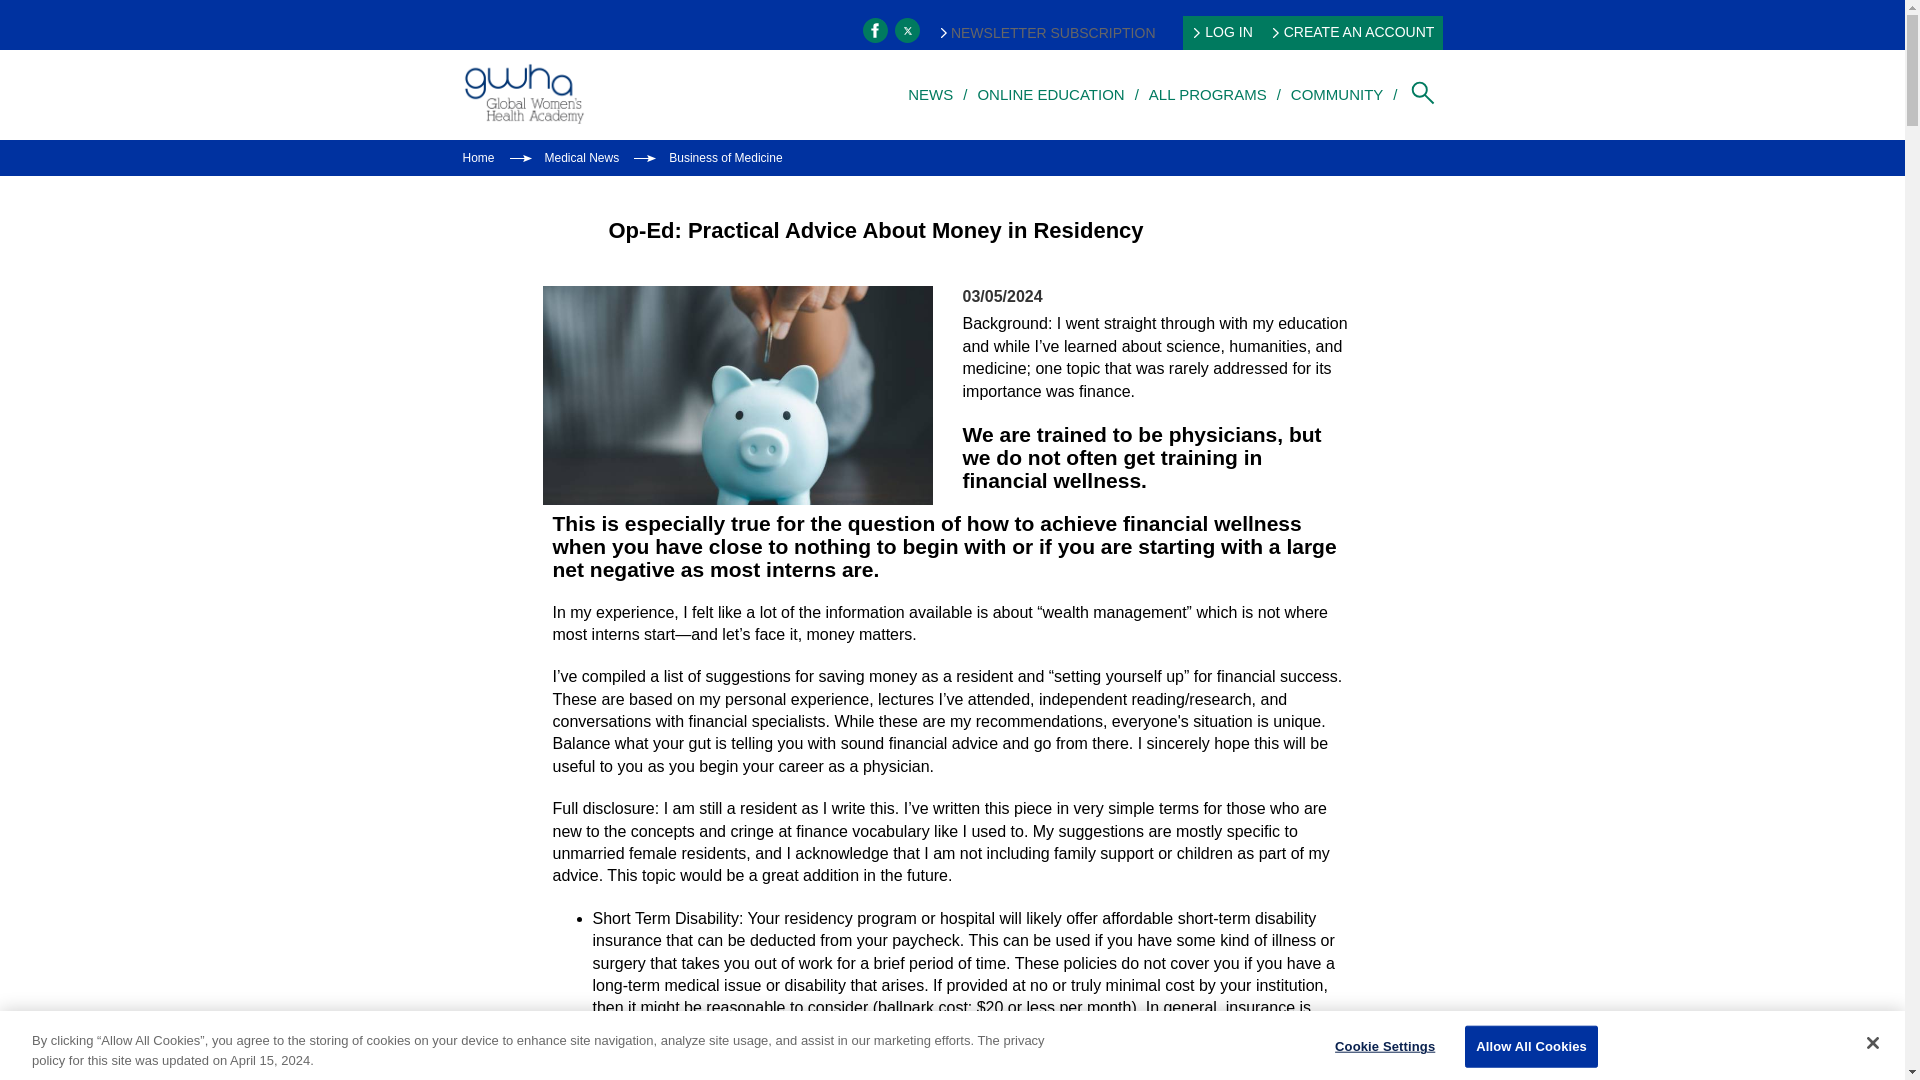 The width and height of the screenshot is (1920, 1080). Describe the element at coordinates (1050, 94) in the screenshot. I see `ONLINE EDUCATION` at that location.